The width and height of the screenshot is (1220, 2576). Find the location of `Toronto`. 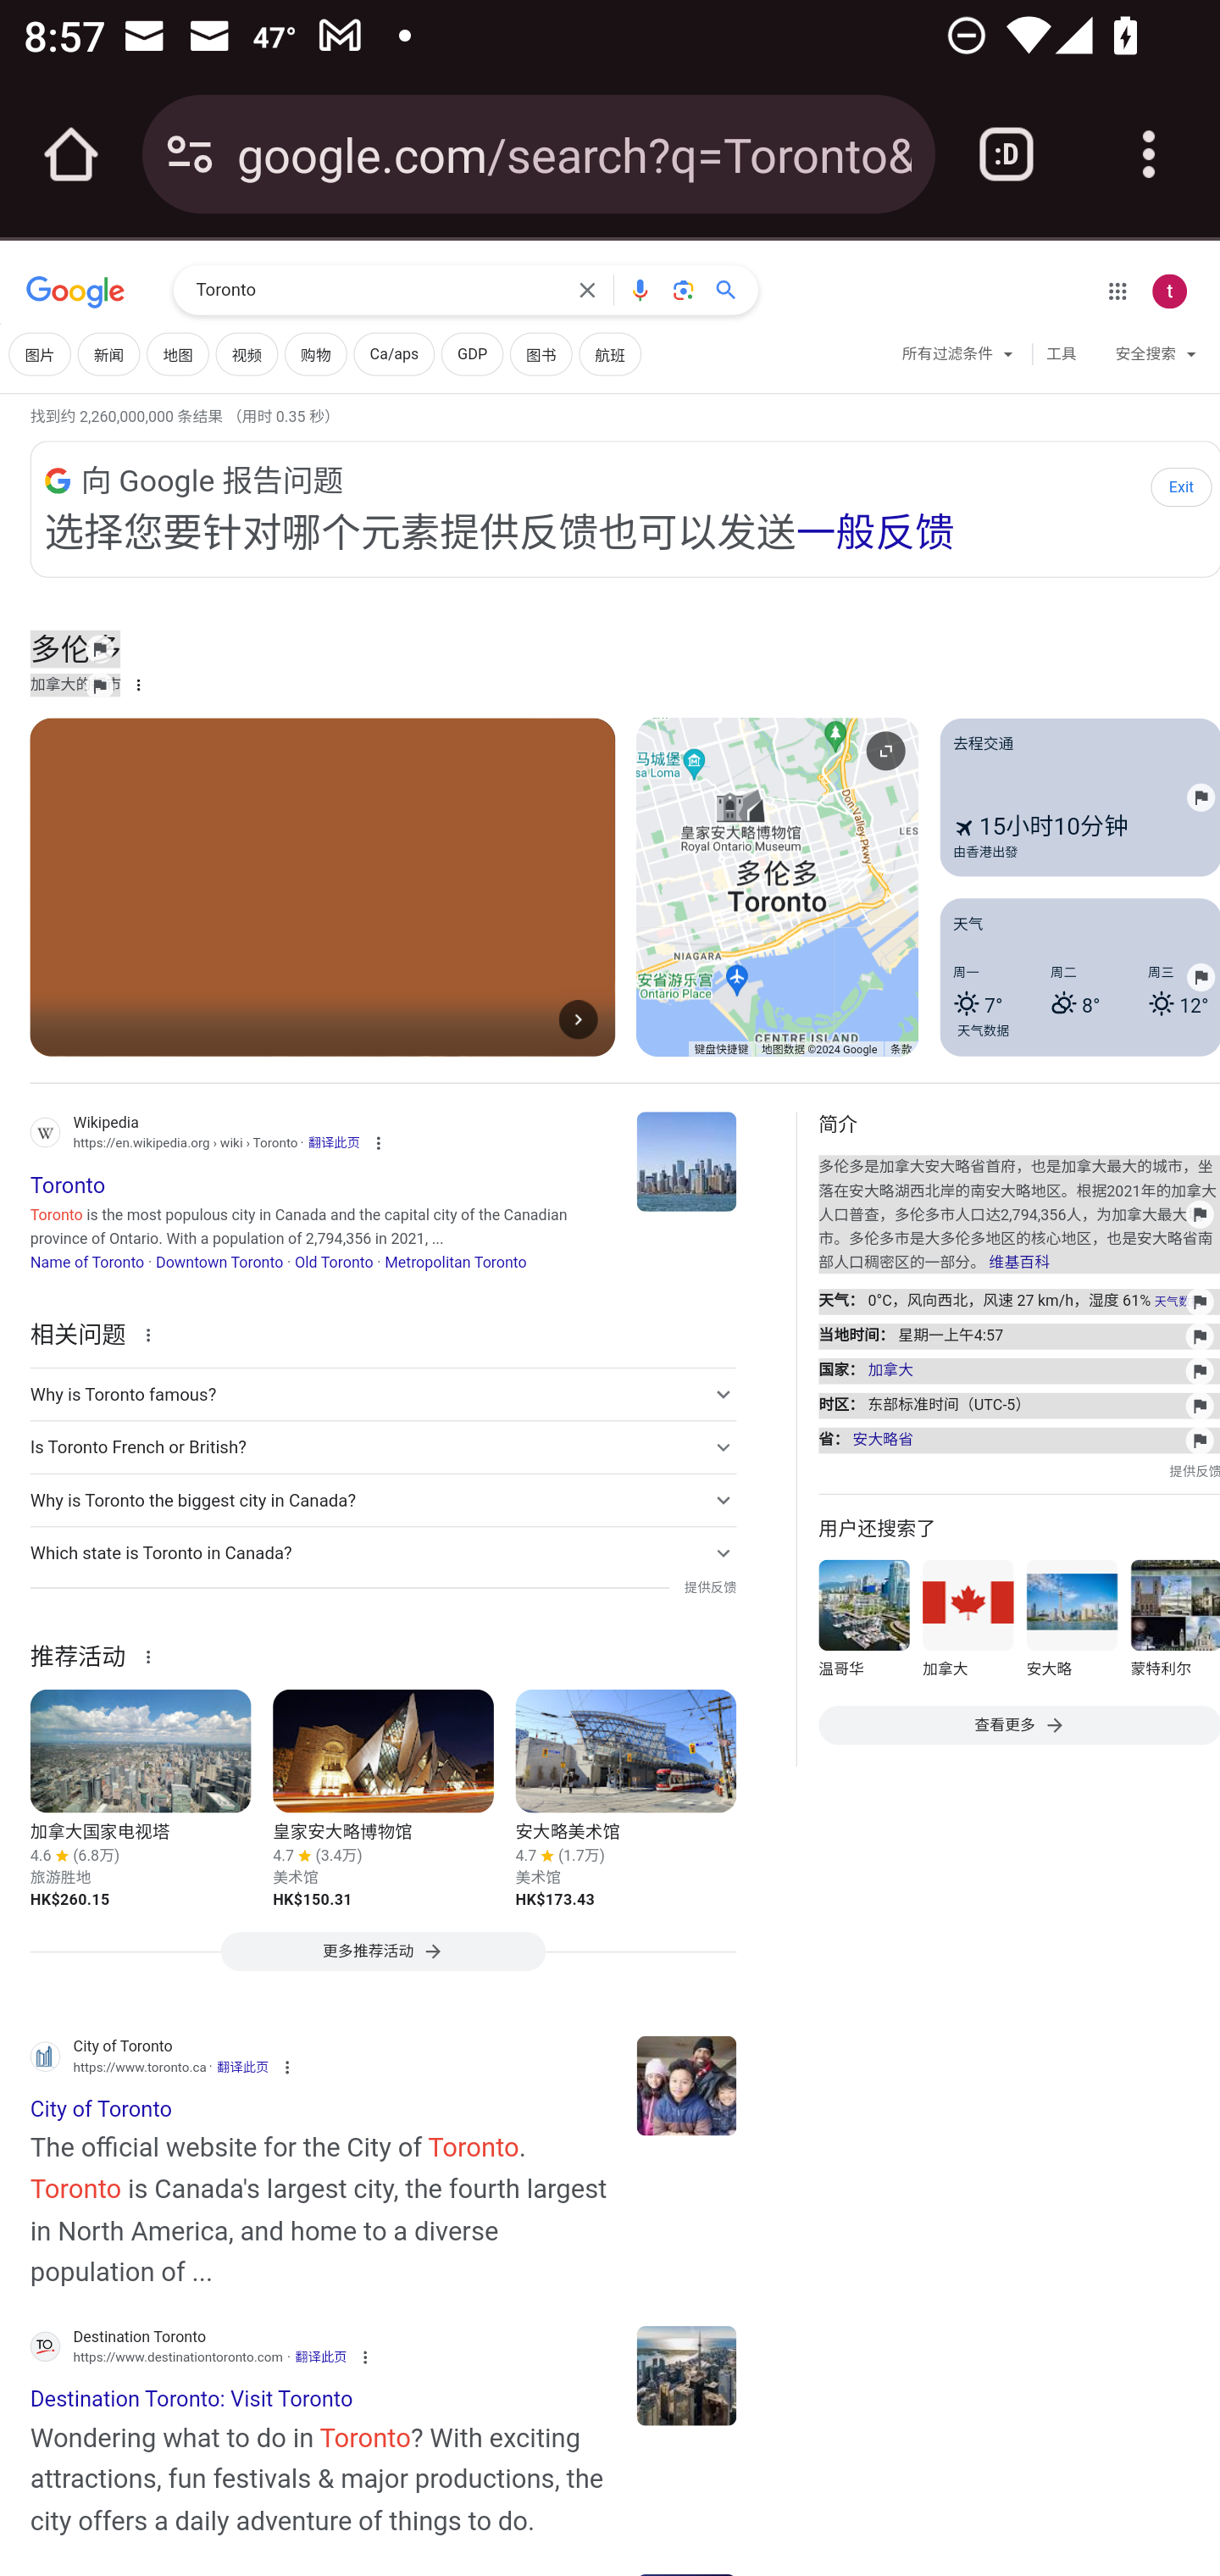

Toronto is located at coordinates (378, 291).